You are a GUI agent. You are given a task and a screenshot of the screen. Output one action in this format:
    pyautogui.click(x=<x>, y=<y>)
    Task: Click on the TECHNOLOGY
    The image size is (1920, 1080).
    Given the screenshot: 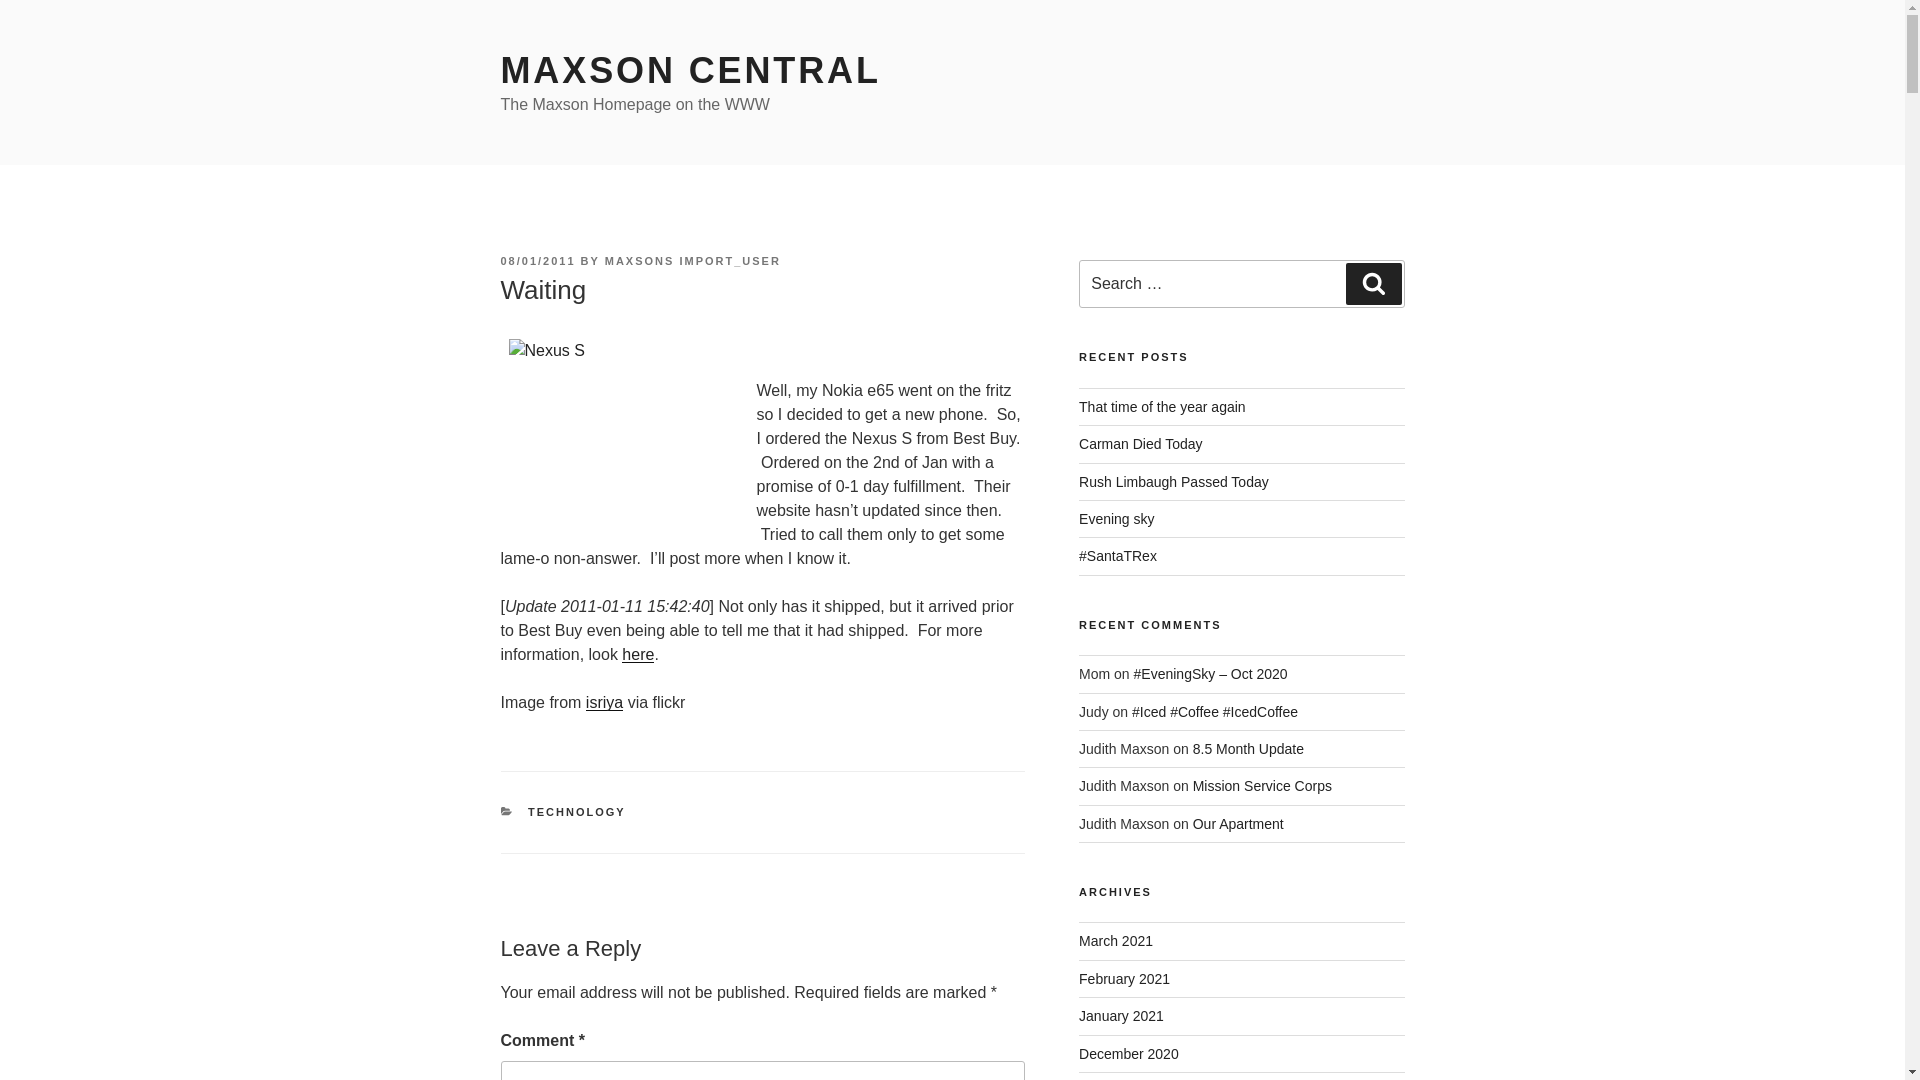 What is the action you would take?
    pyautogui.click(x=576, y=811)
    